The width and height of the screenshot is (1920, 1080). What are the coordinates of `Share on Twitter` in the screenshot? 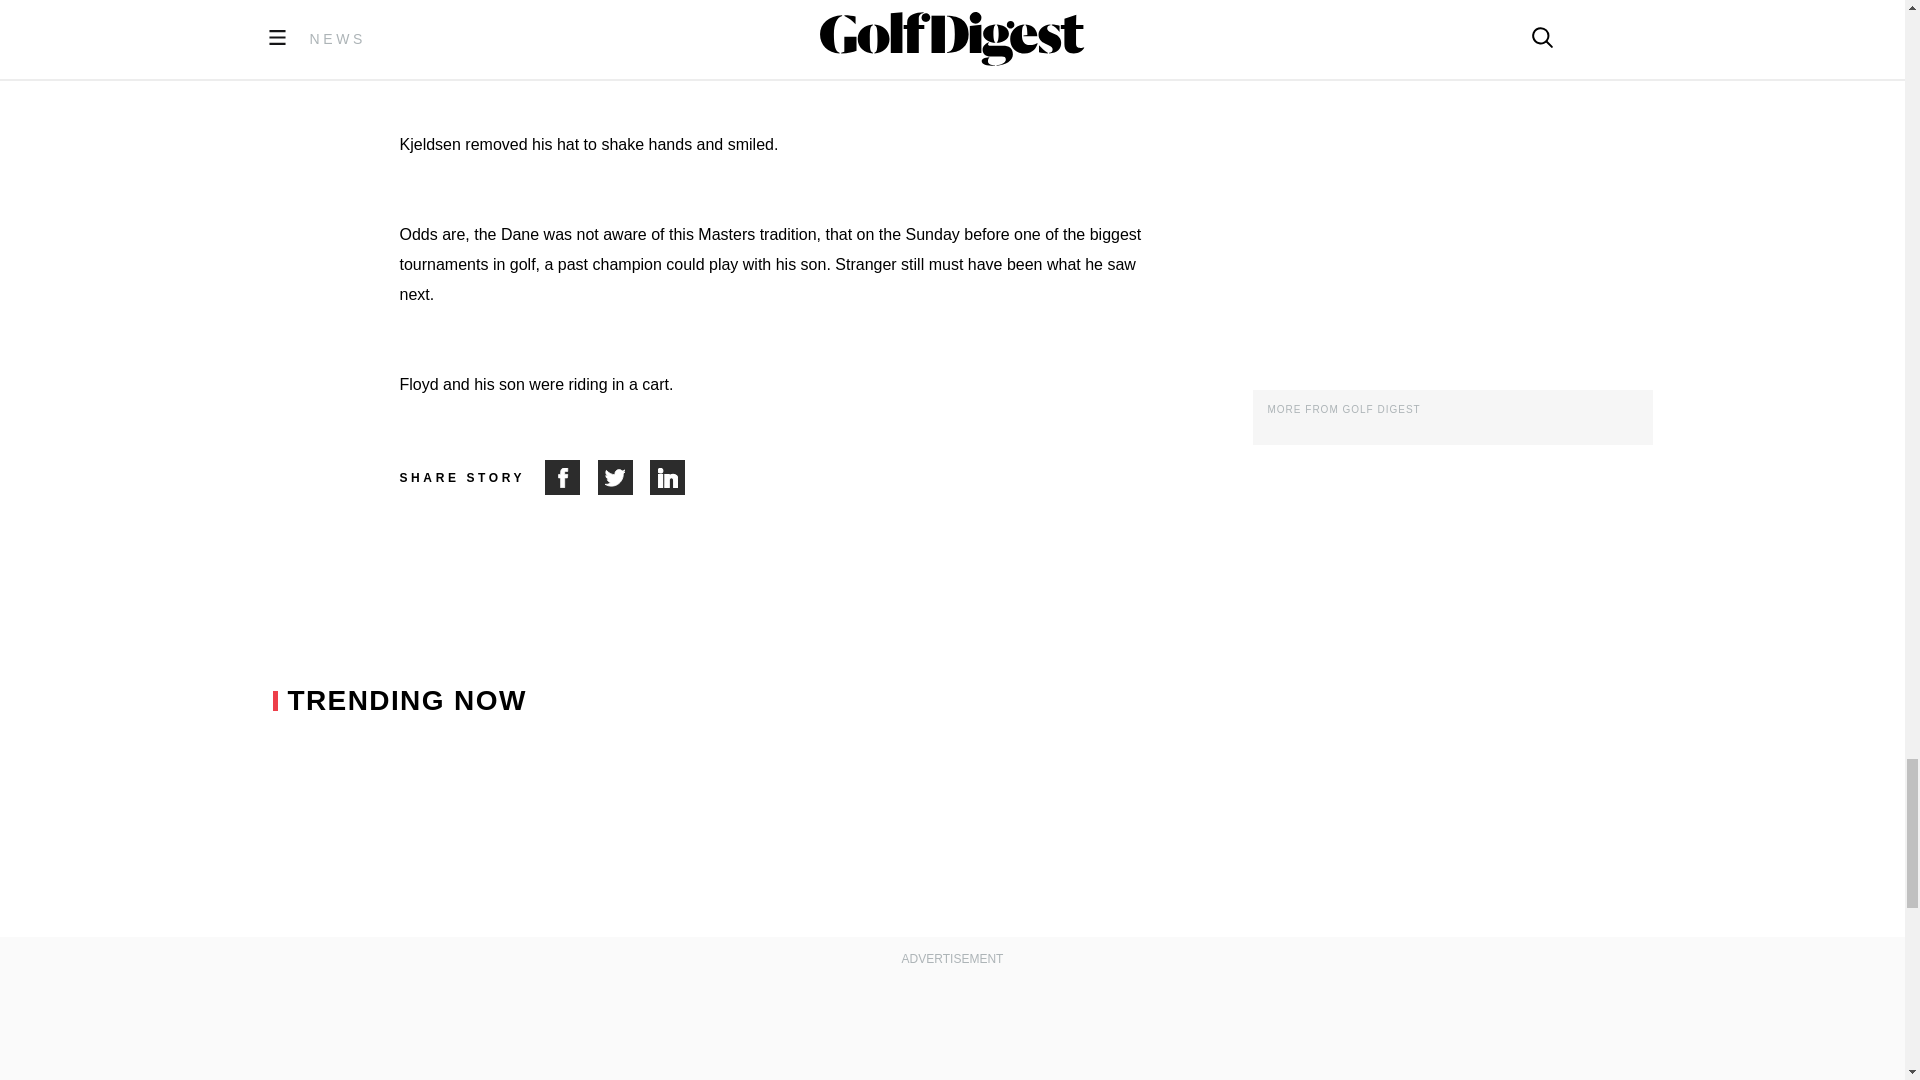 It's located at (624, 477).